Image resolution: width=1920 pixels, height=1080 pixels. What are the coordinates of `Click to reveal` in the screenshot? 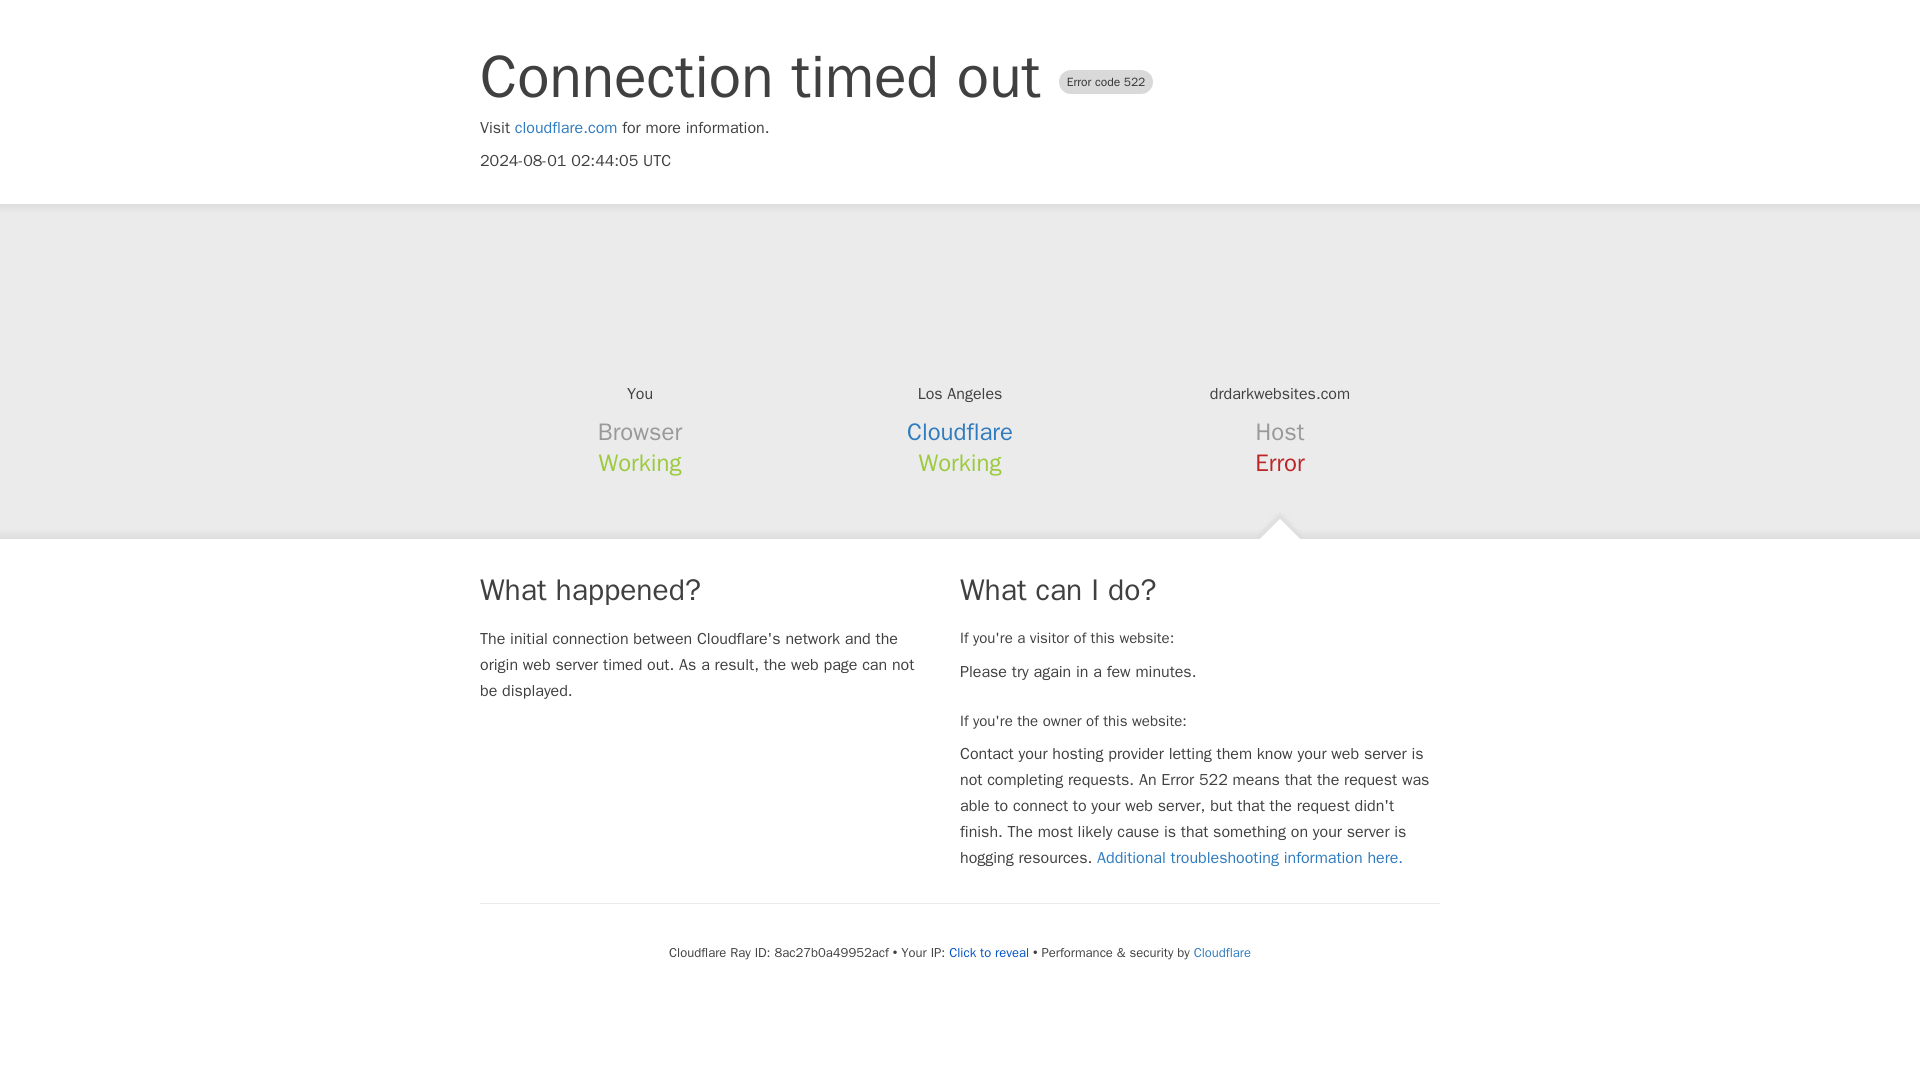 It's located at (988, 952).